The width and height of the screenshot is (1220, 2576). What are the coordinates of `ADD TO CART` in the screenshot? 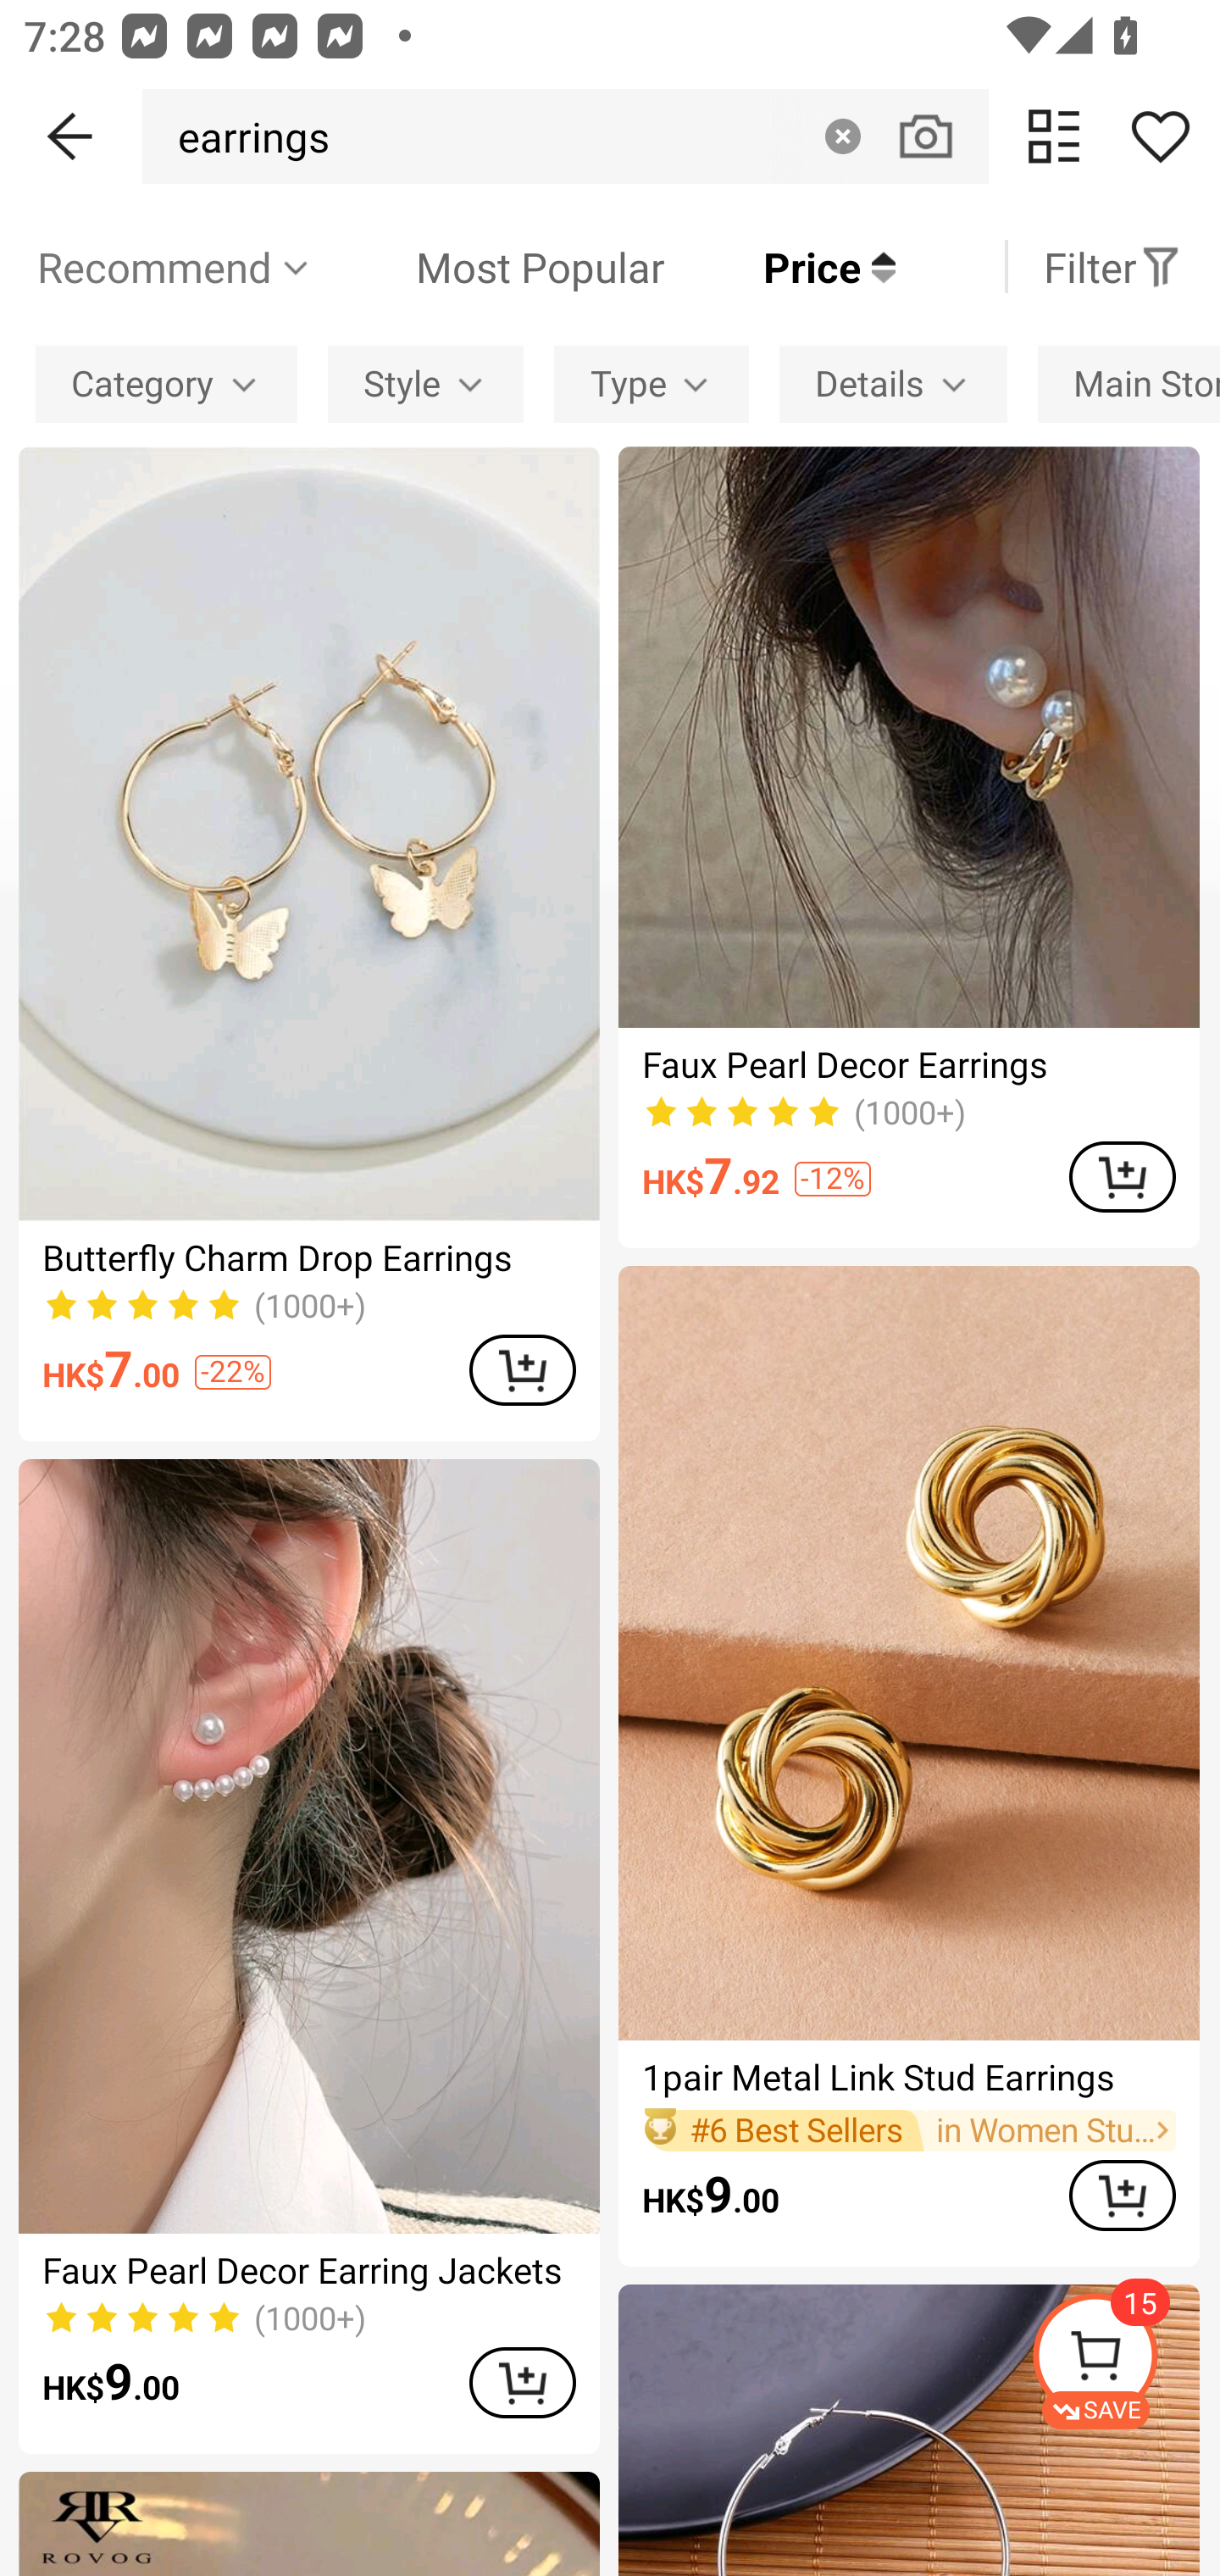 It's located at (522, 1369).